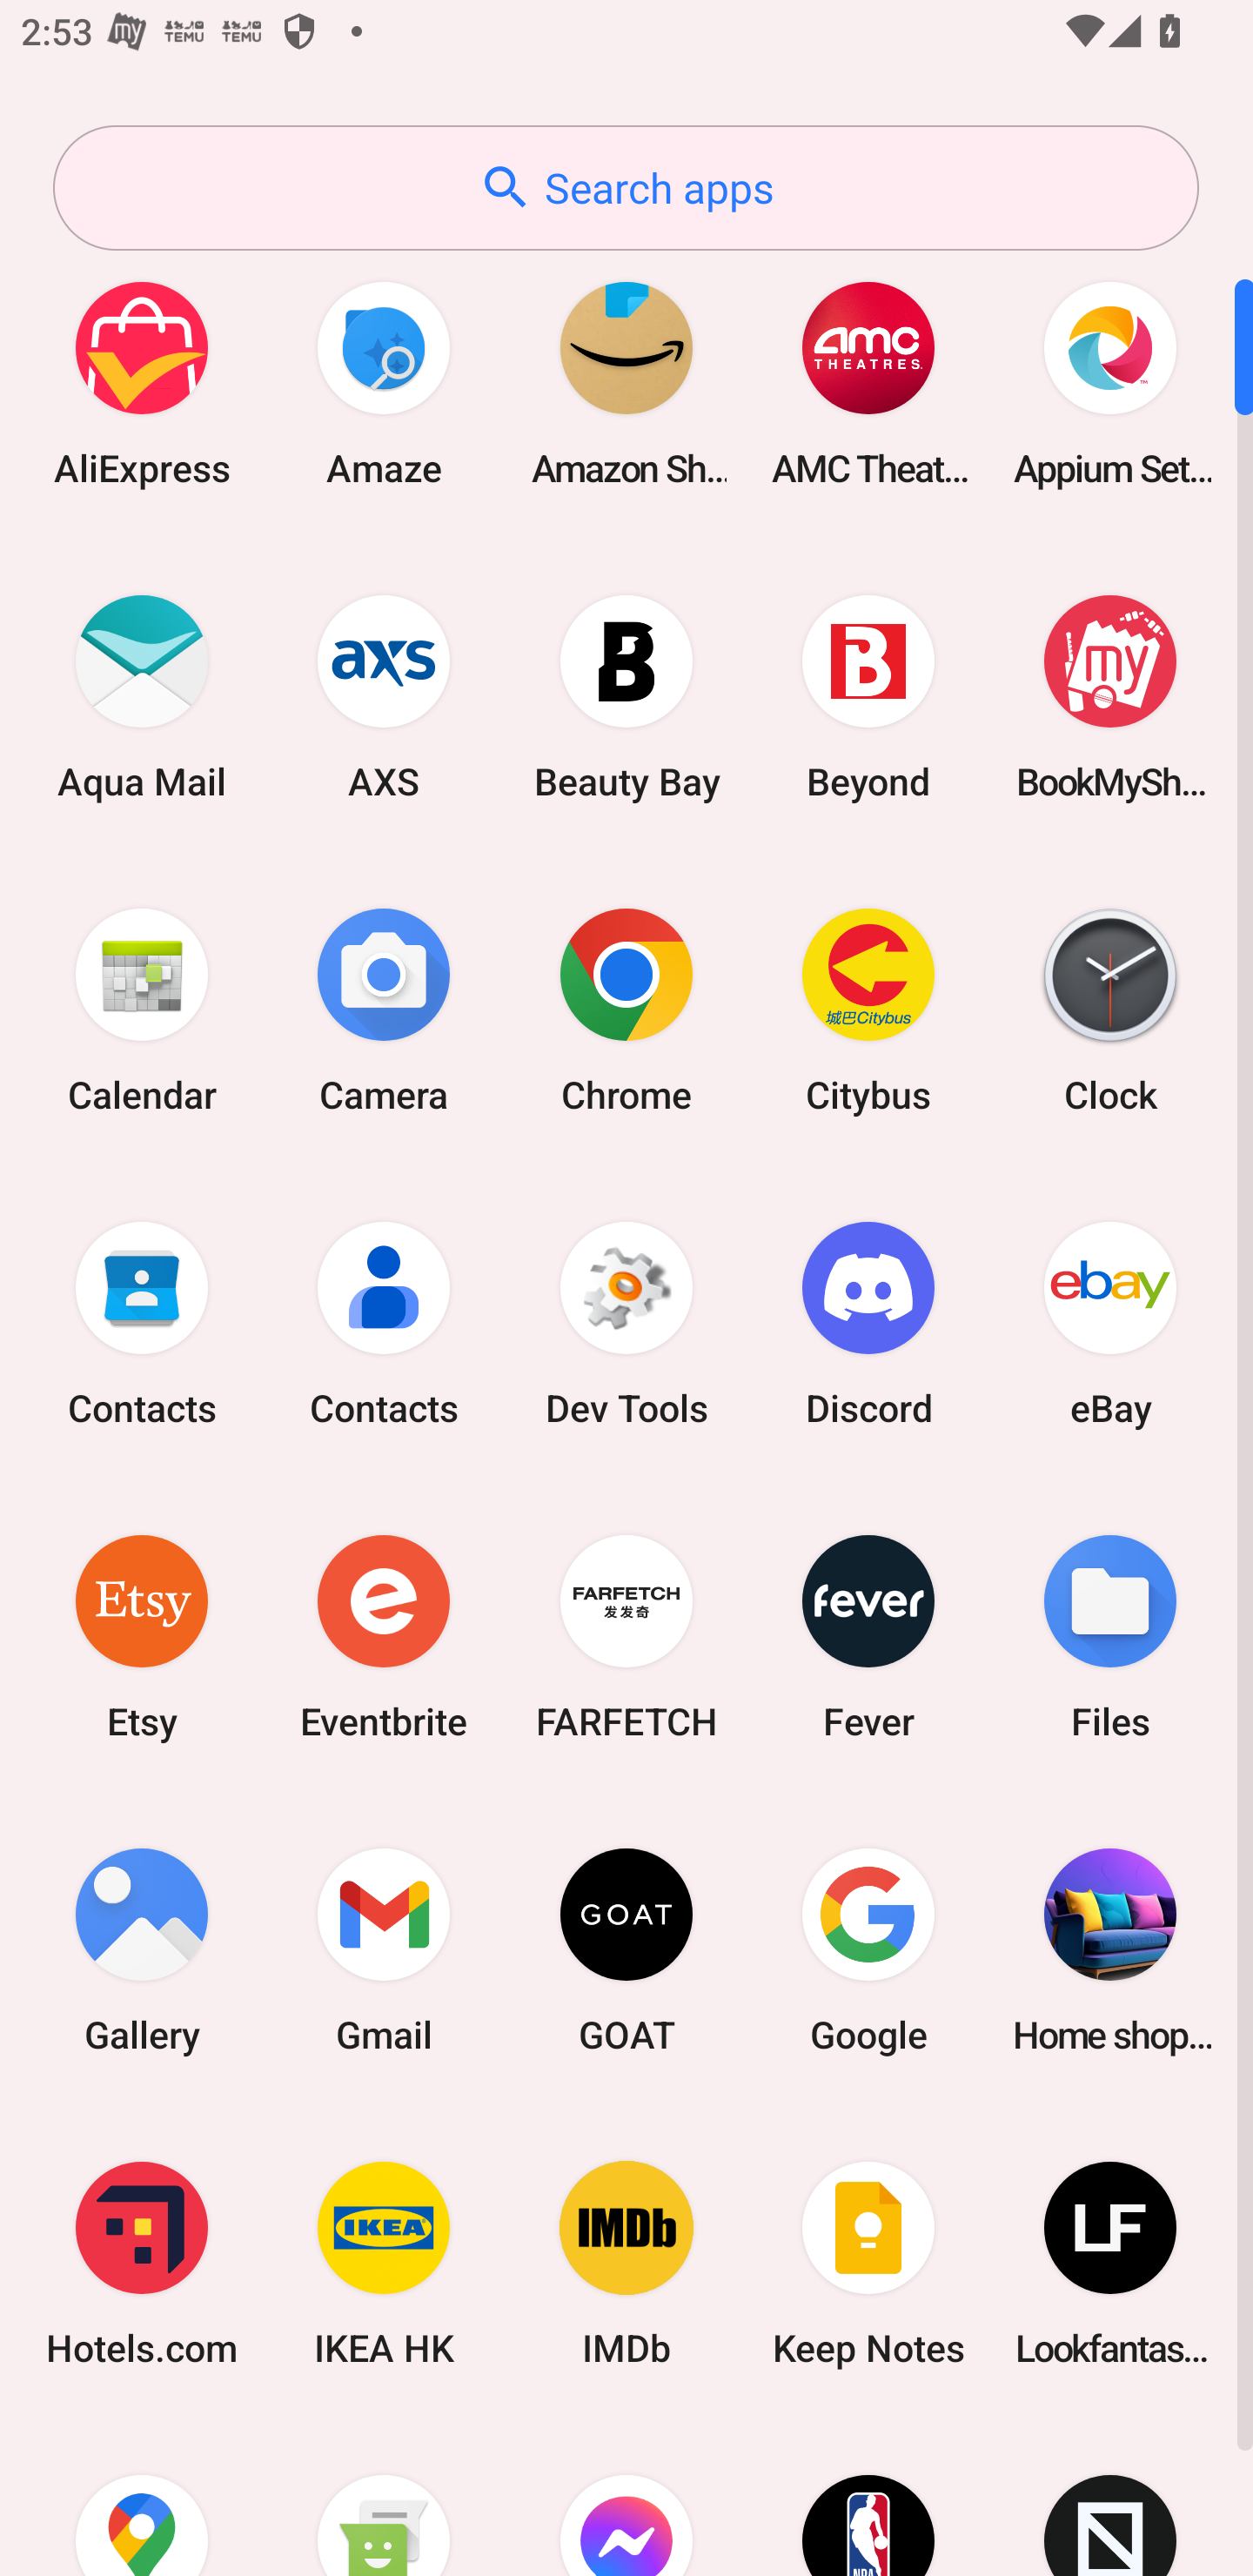 The width and height of the screenshot is (1253, 2576). I want to click on AXS, so click(384, 696).